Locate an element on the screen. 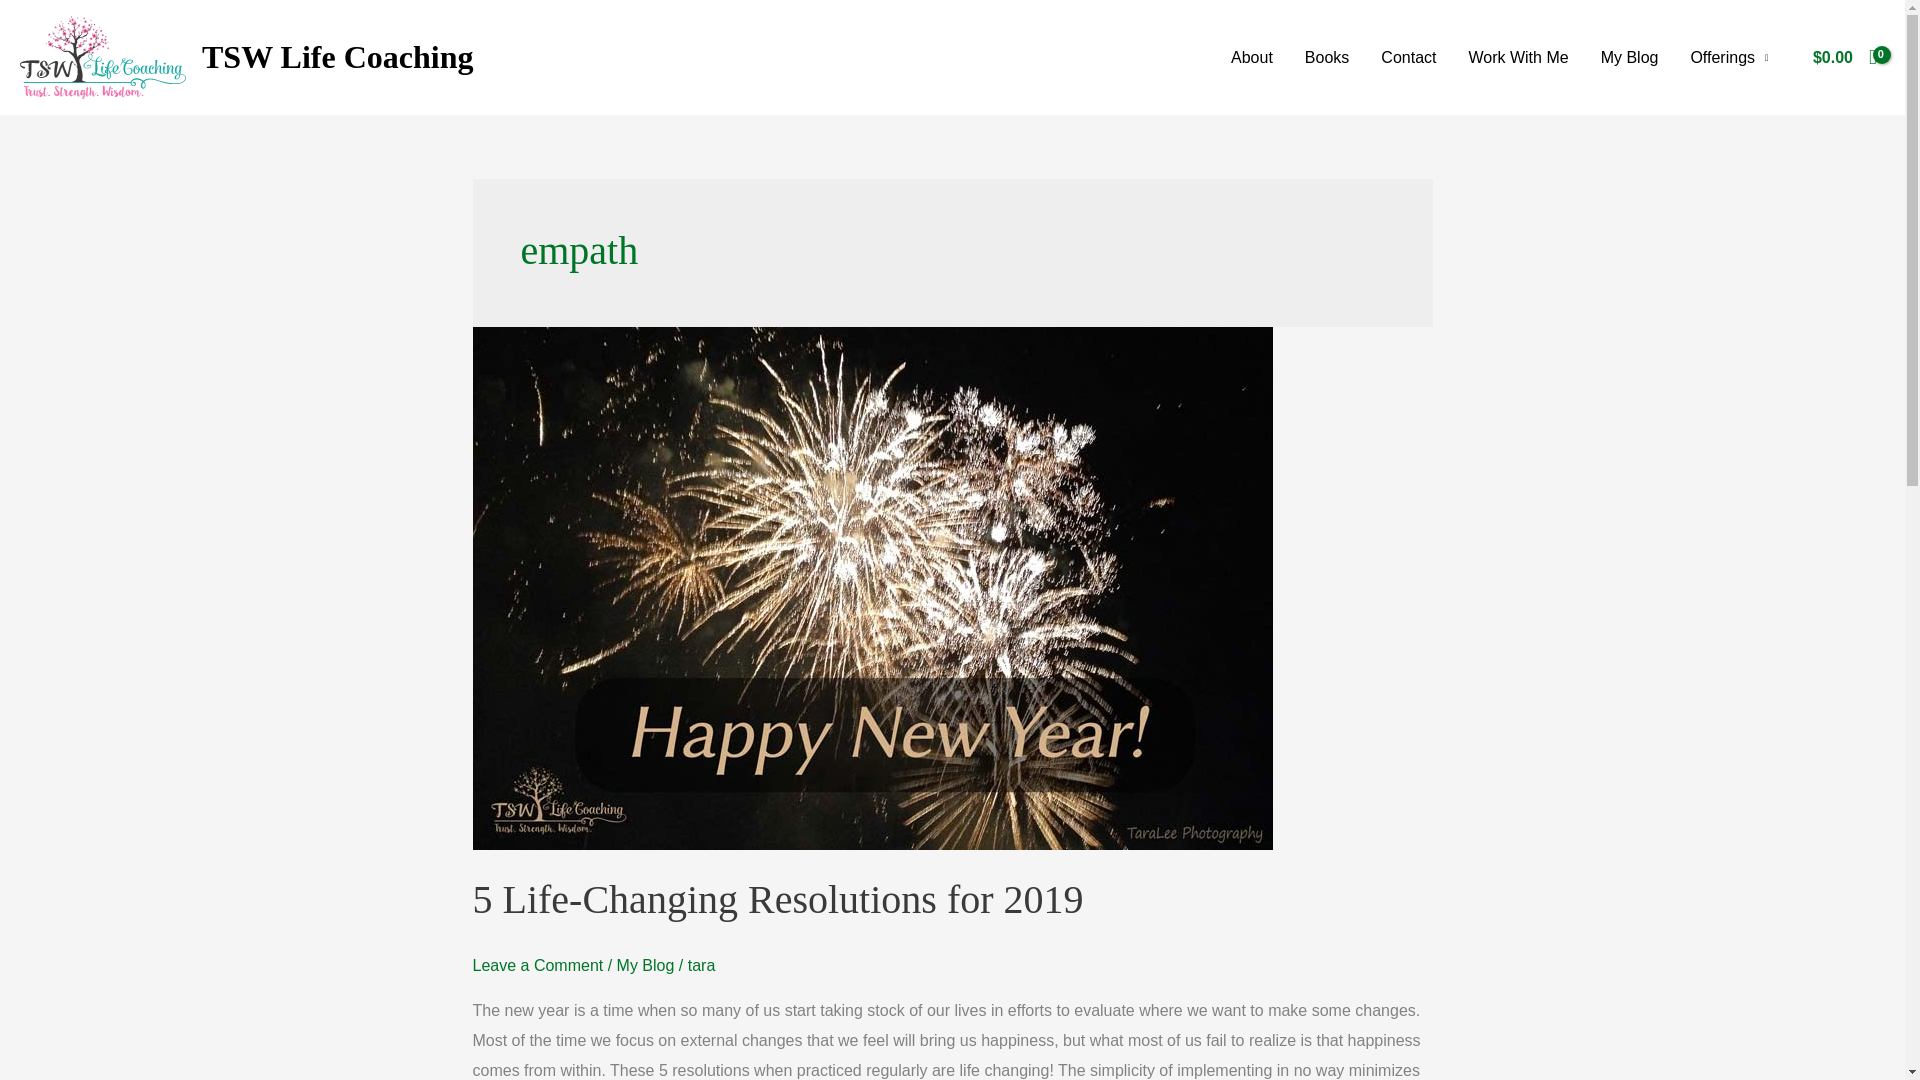 This screenshot has height=1080, width=1920. Leave a Comment is located at coordinates (537, 965).